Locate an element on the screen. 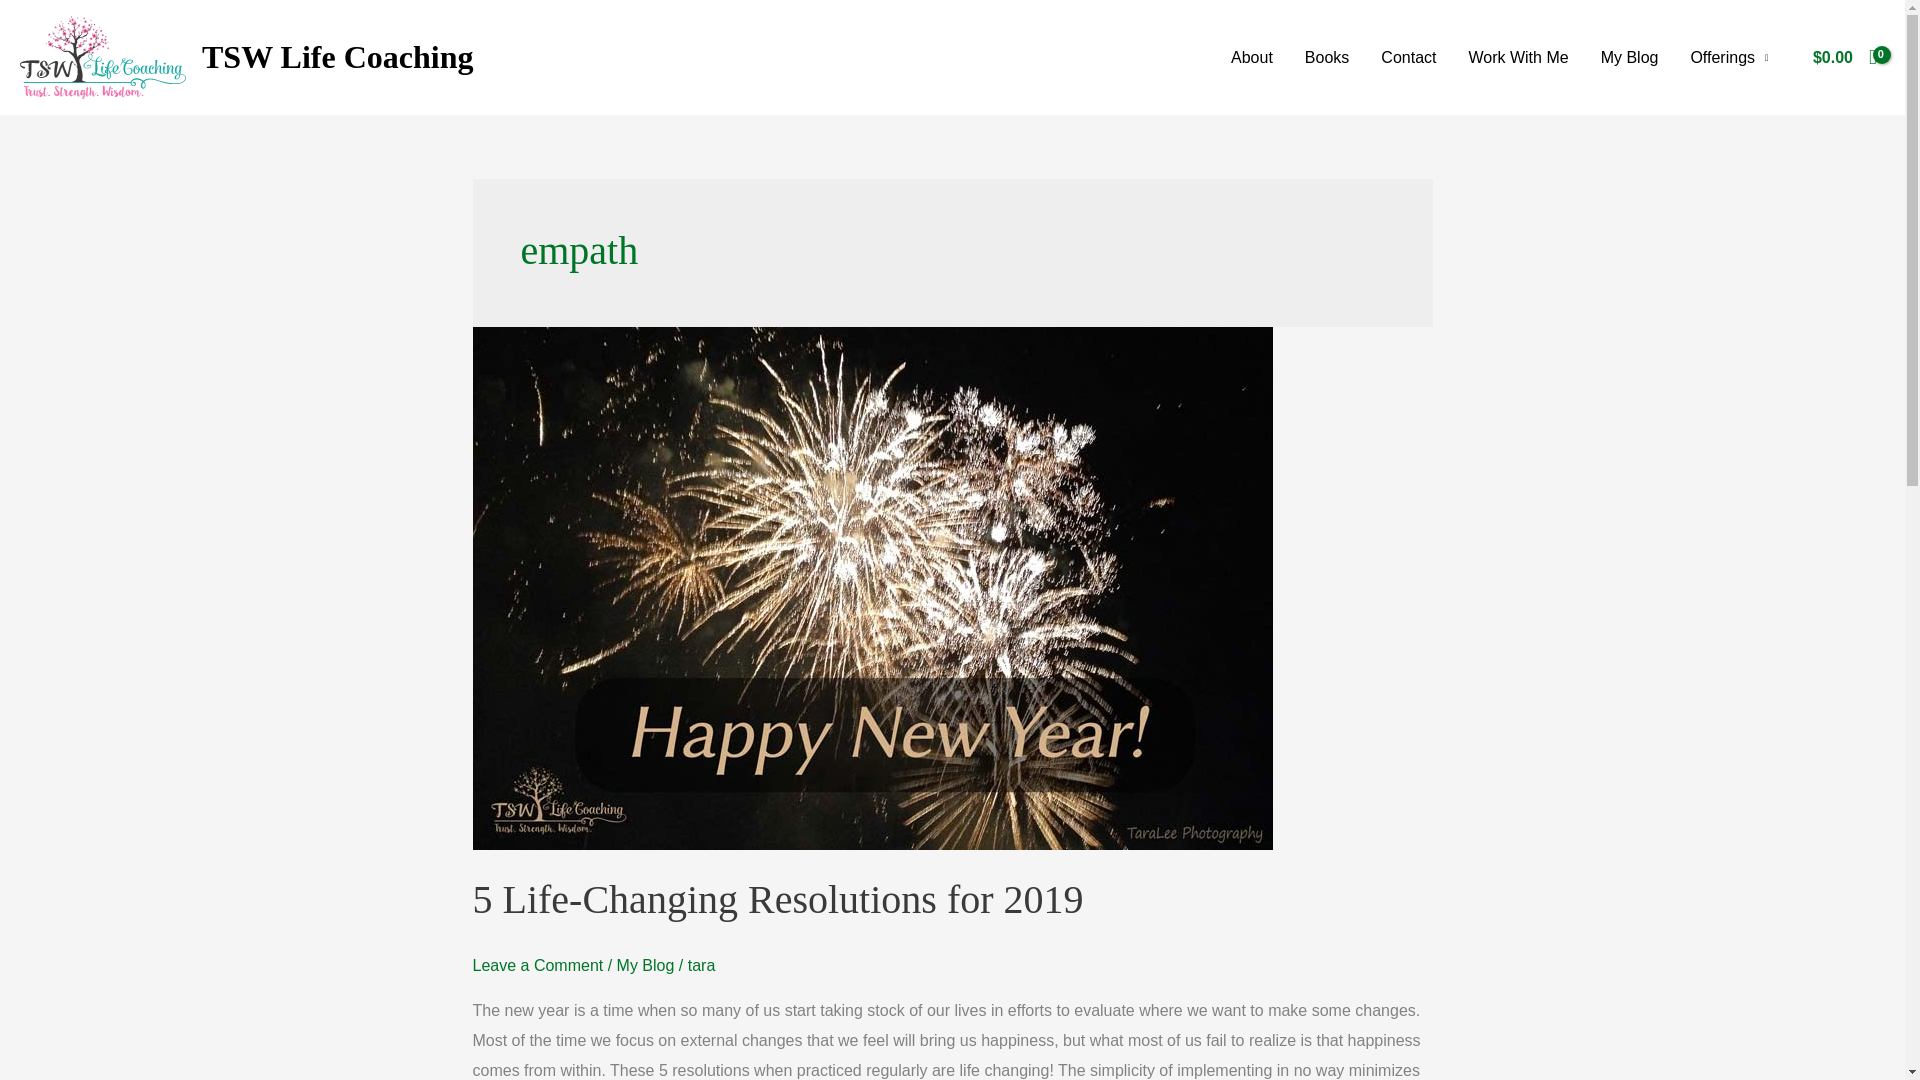 This screenshot has height=1080, width=1920. Leave a Comment is located at coordinates (537, 965).